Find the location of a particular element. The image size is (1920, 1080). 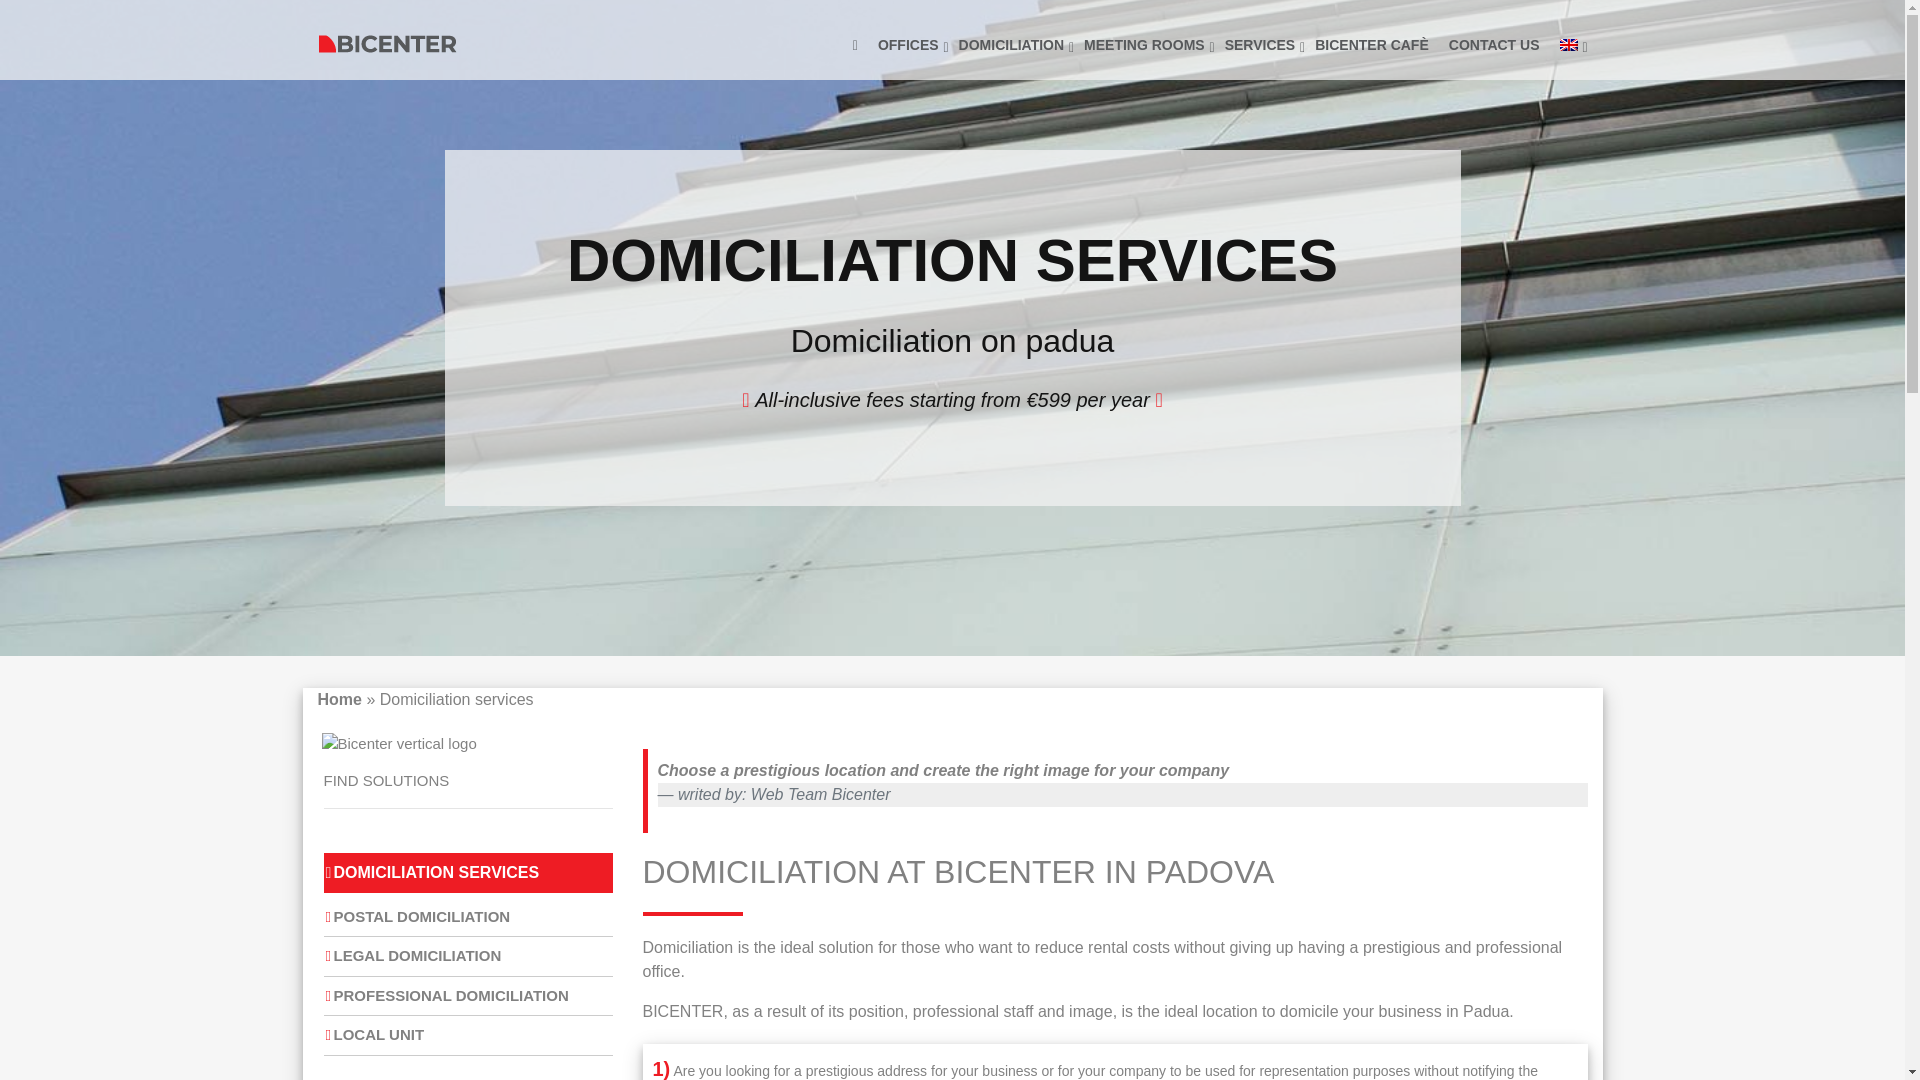

POSTAL DOMICILIATION is located at coordinates (417, 916).